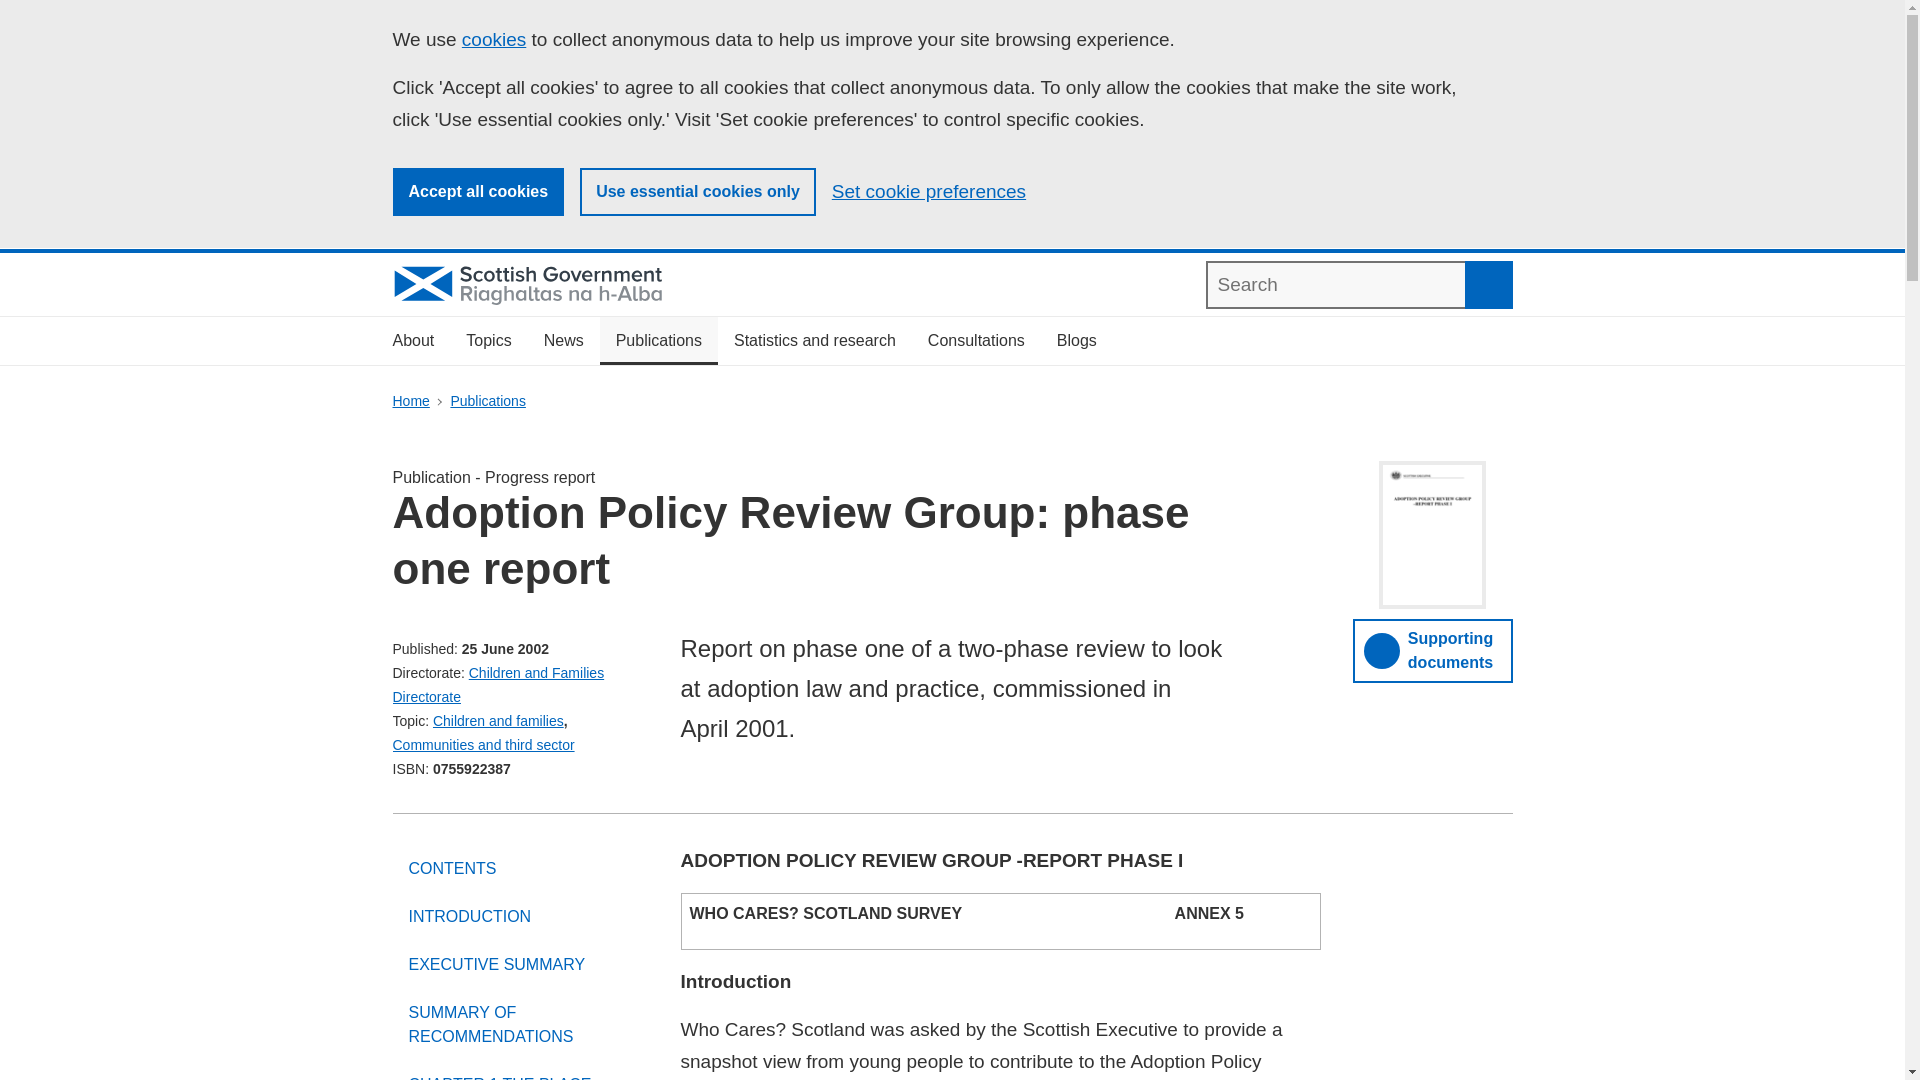  What do you see at coordinates (976, 341) in the screenshot?
I see `Consultations` at bounding box center [976, 341].